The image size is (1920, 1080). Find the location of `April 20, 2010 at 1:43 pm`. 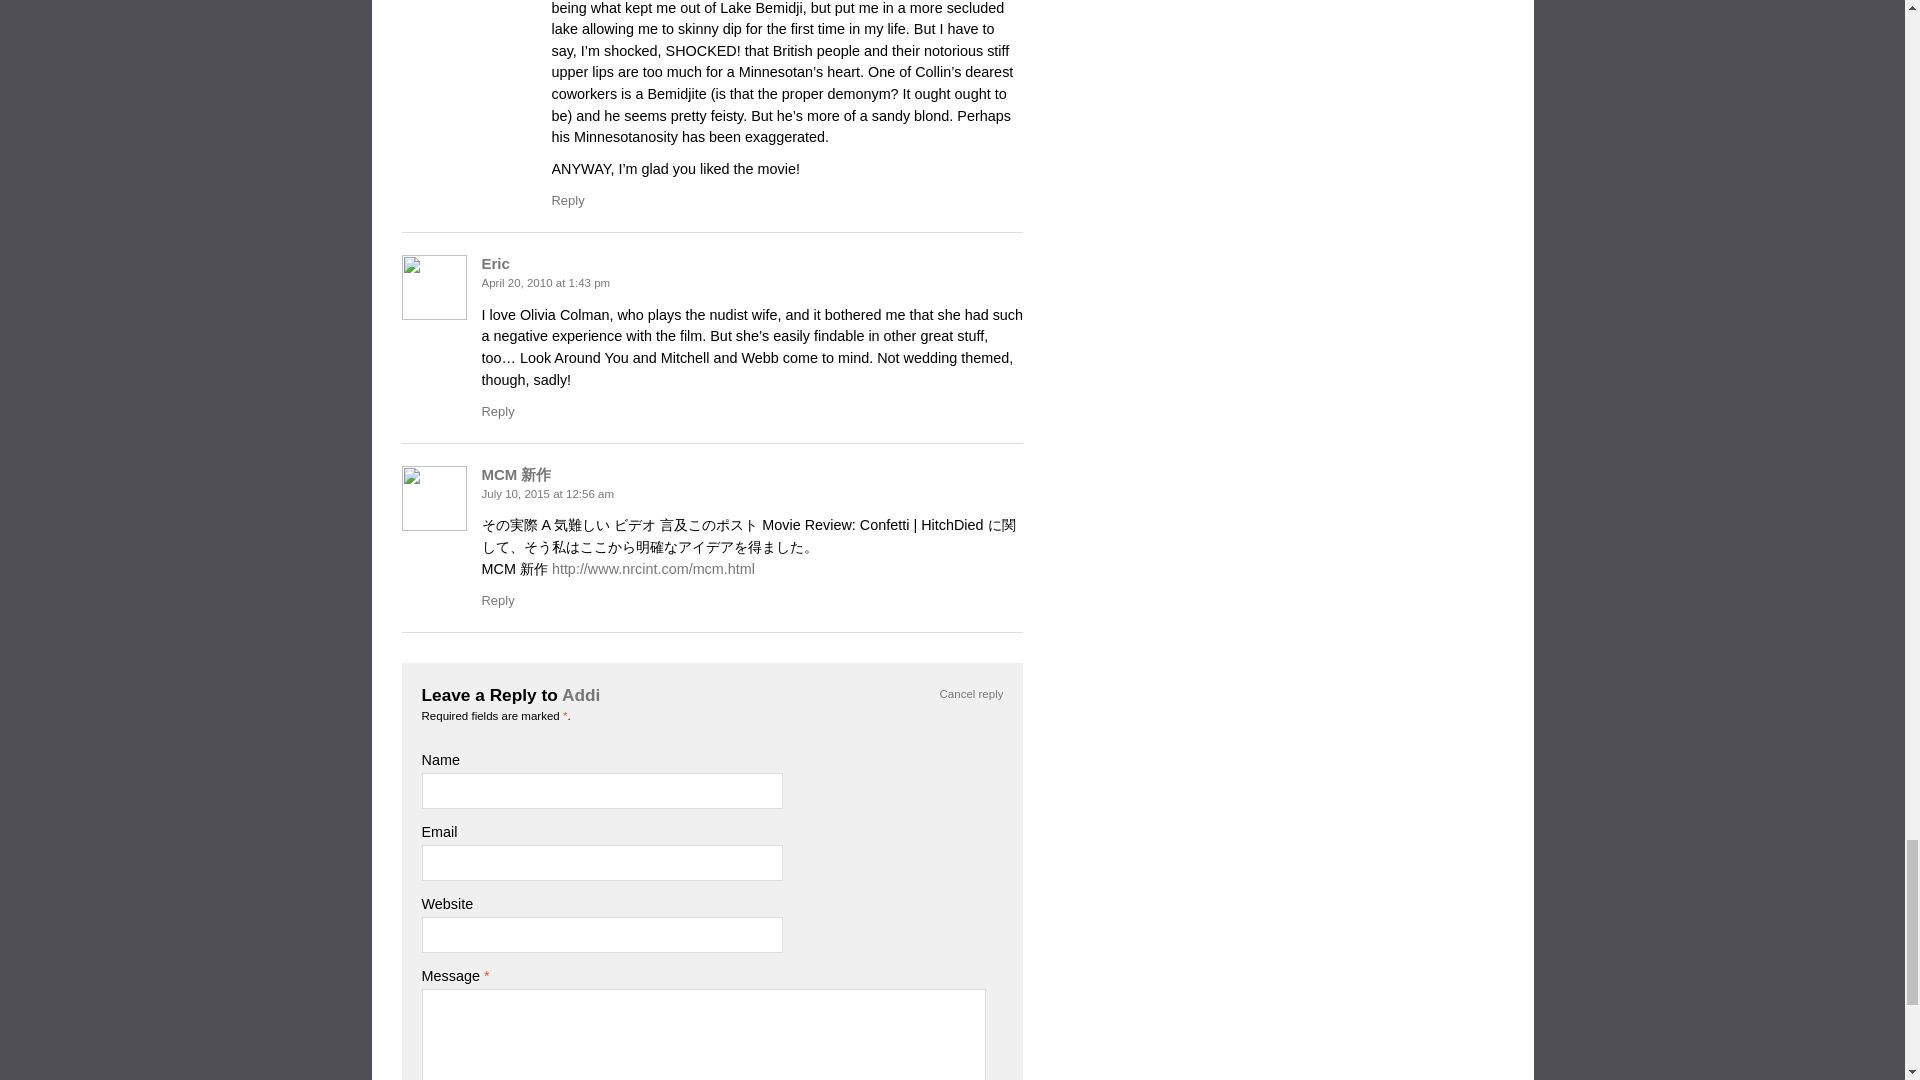

April 20, 2010 at 1:43 pm is located at coordinates (546, 282).